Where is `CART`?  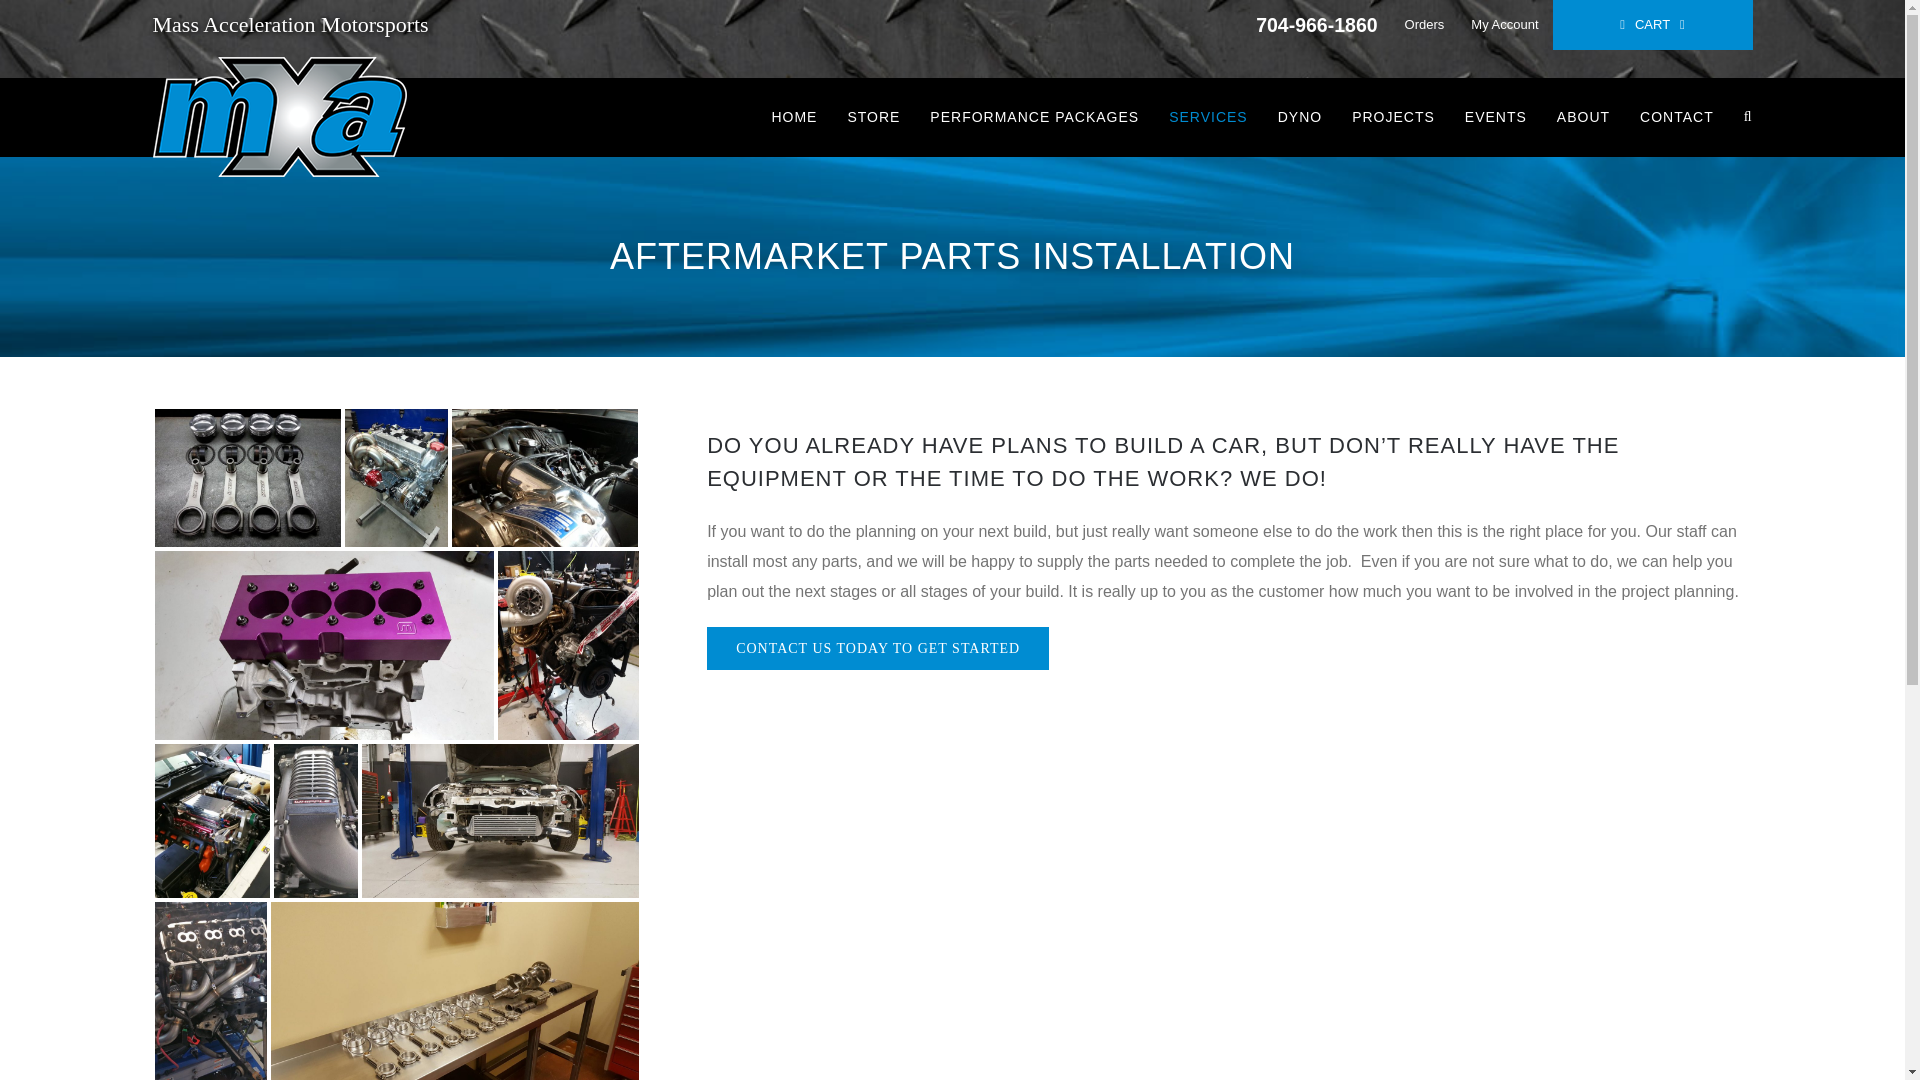 CART is located at coordinates (1652, 24).